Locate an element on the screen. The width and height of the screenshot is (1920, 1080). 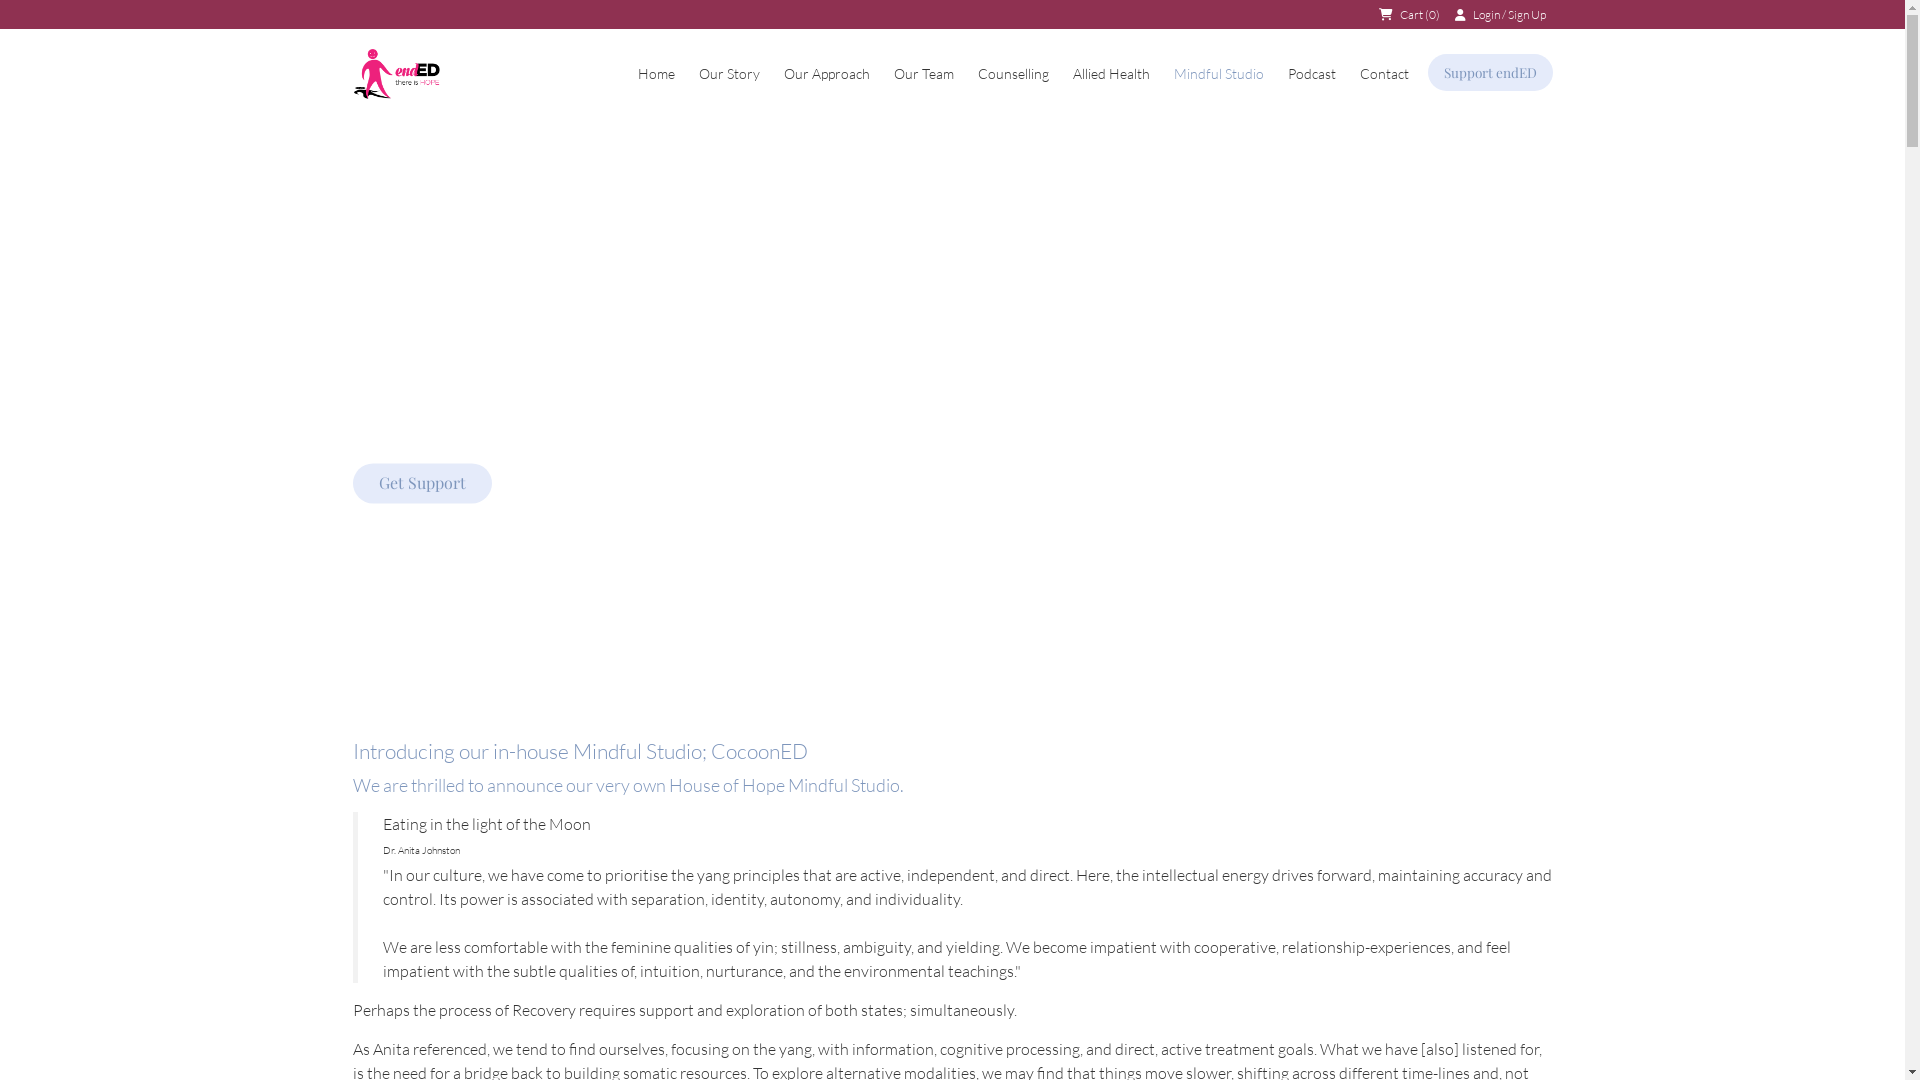
Login / Sign Up is located at coordinates (1510, 14).